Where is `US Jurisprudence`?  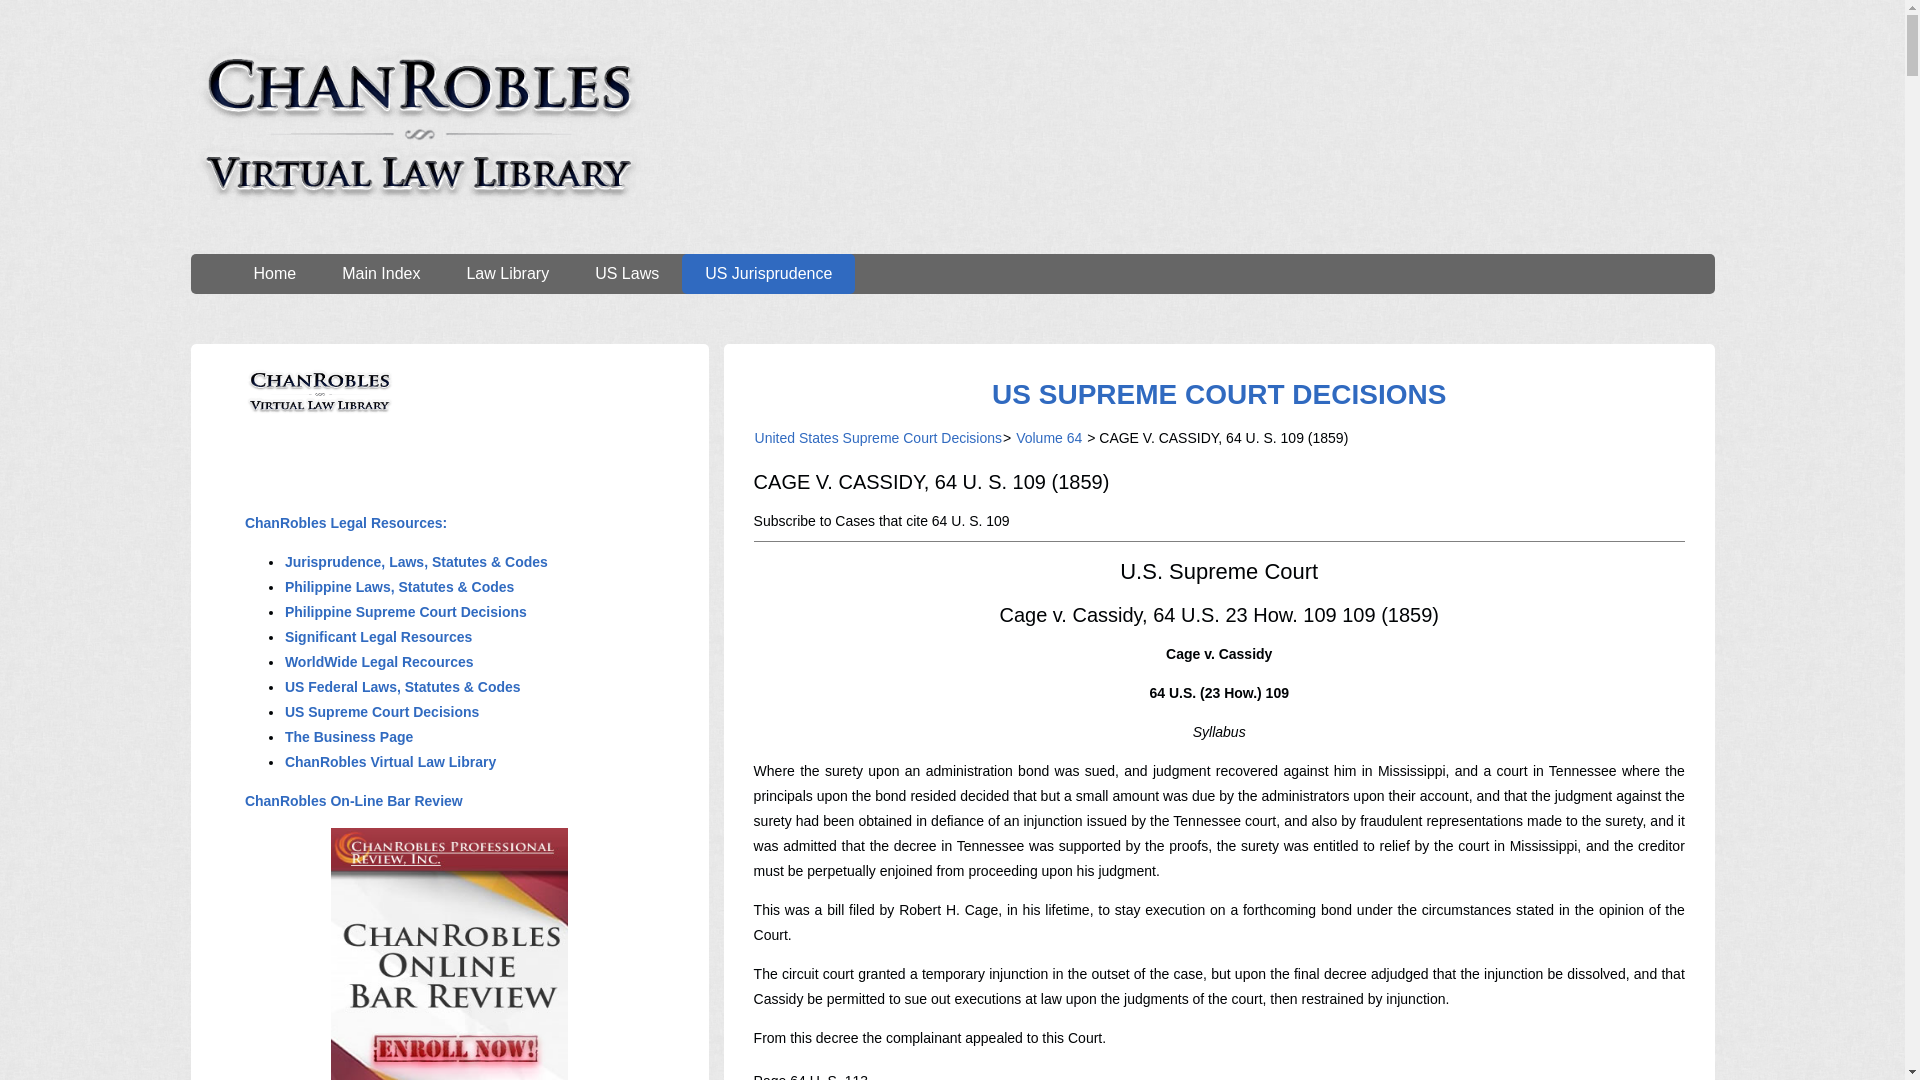
US Jurisprudence is located at coordinates (768, 273).